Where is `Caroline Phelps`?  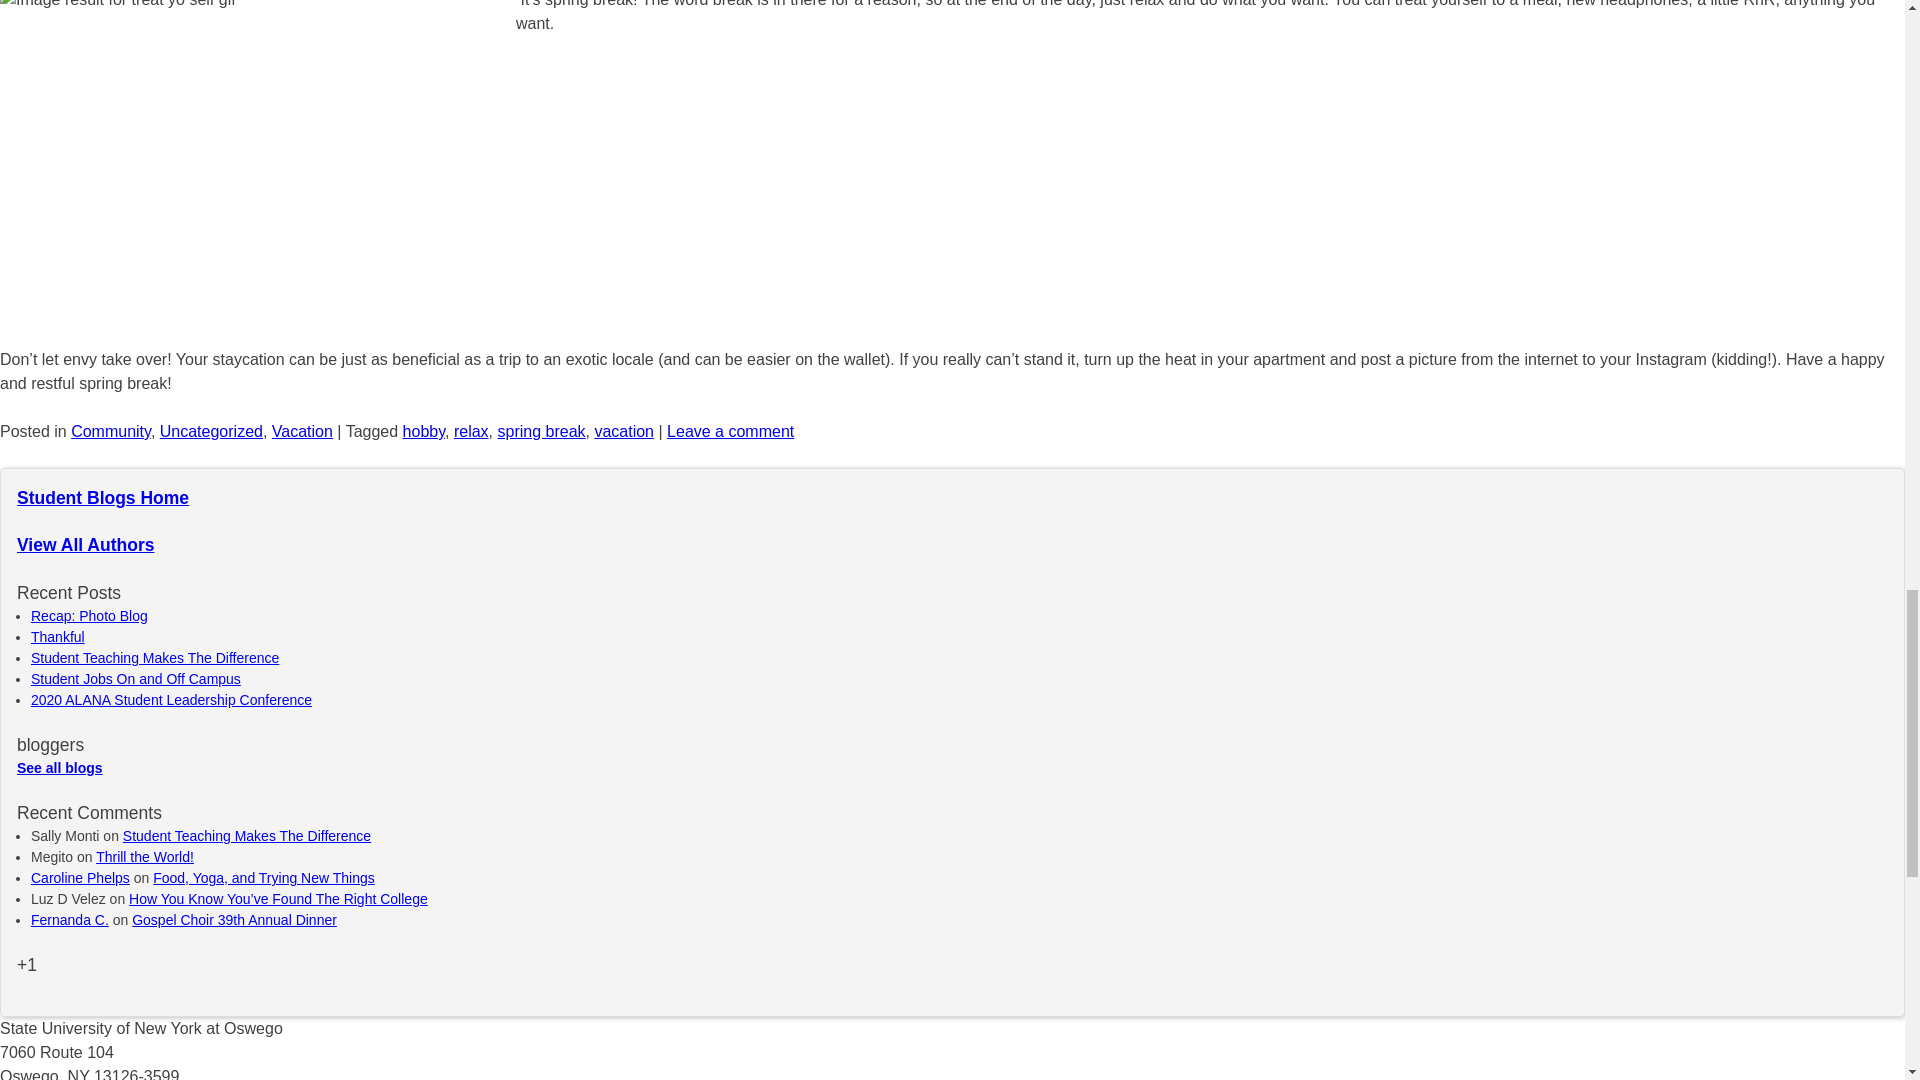
Caroline Phelps is located at coordinates (80, 878).